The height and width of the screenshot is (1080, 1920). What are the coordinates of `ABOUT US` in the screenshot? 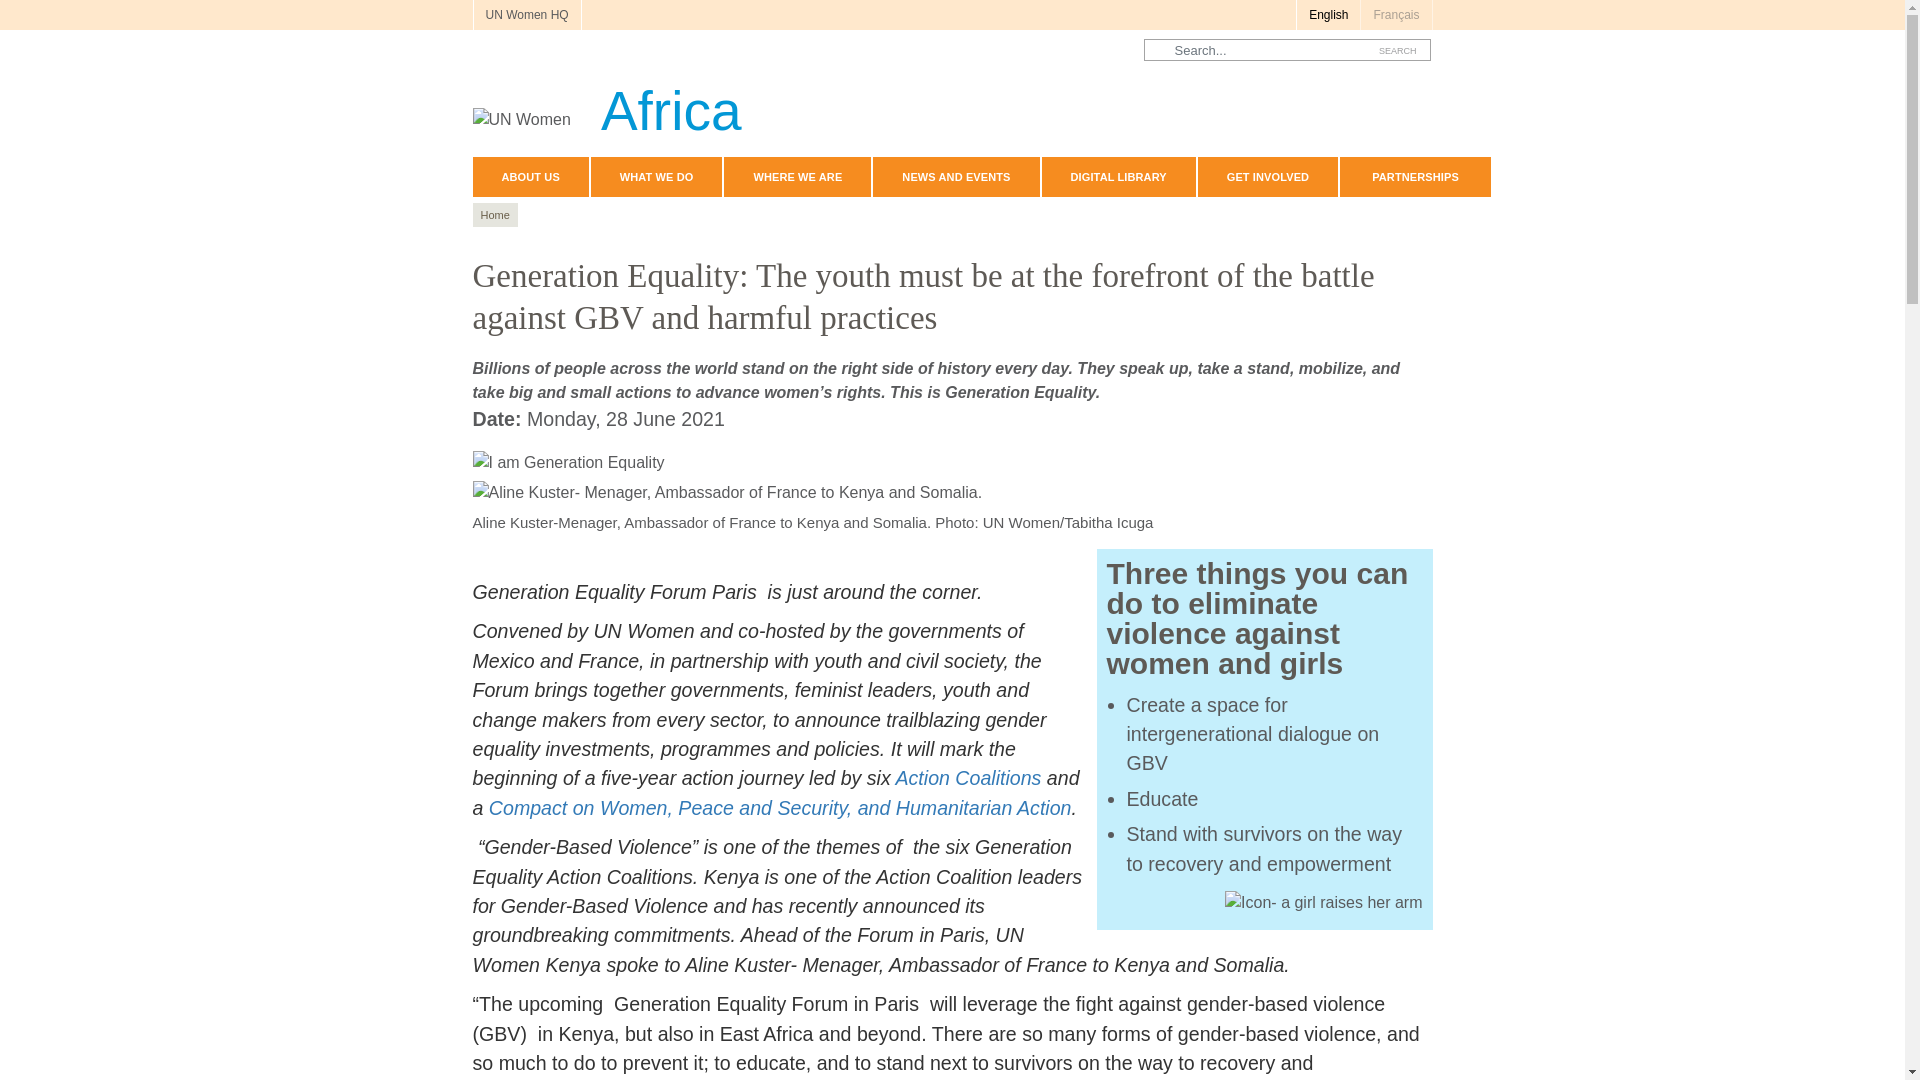 It's located at (530, 175).